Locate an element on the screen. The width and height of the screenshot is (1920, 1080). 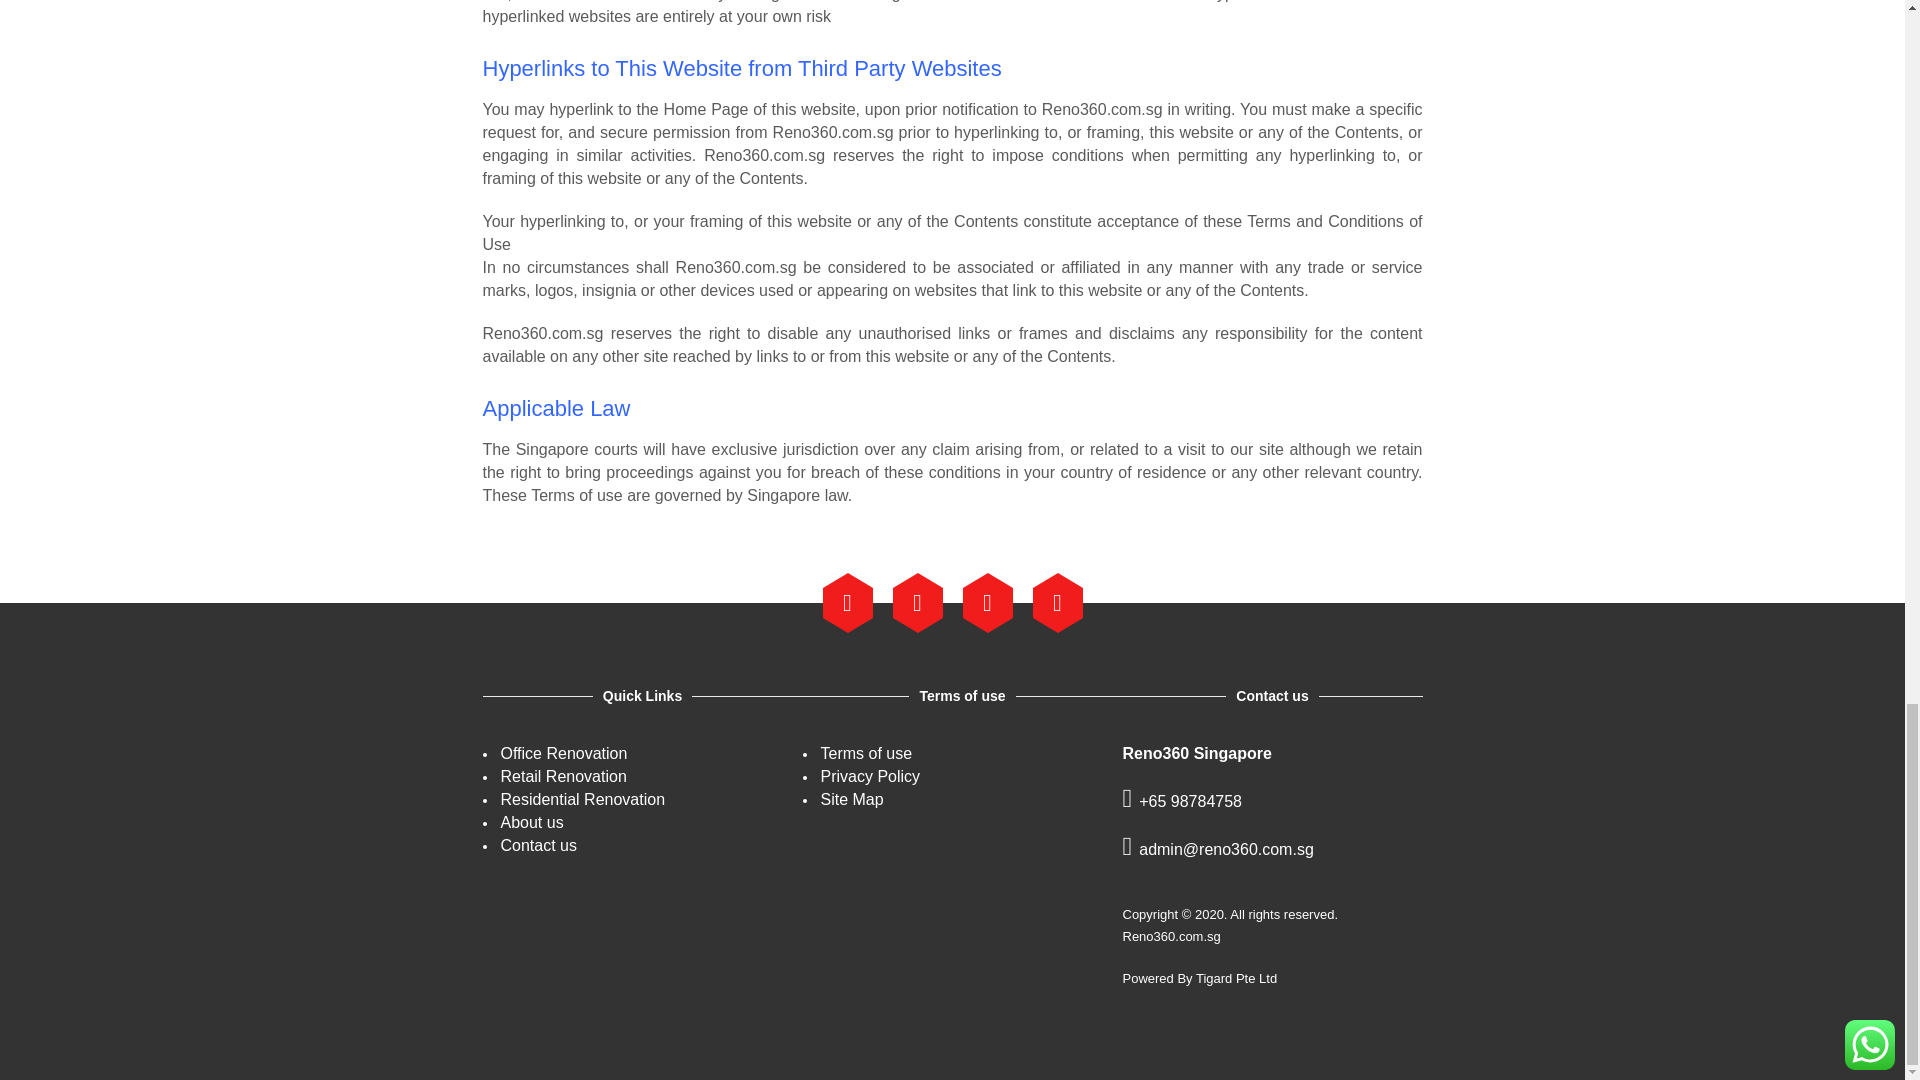
Site Map is located at coordinates (851, 800).